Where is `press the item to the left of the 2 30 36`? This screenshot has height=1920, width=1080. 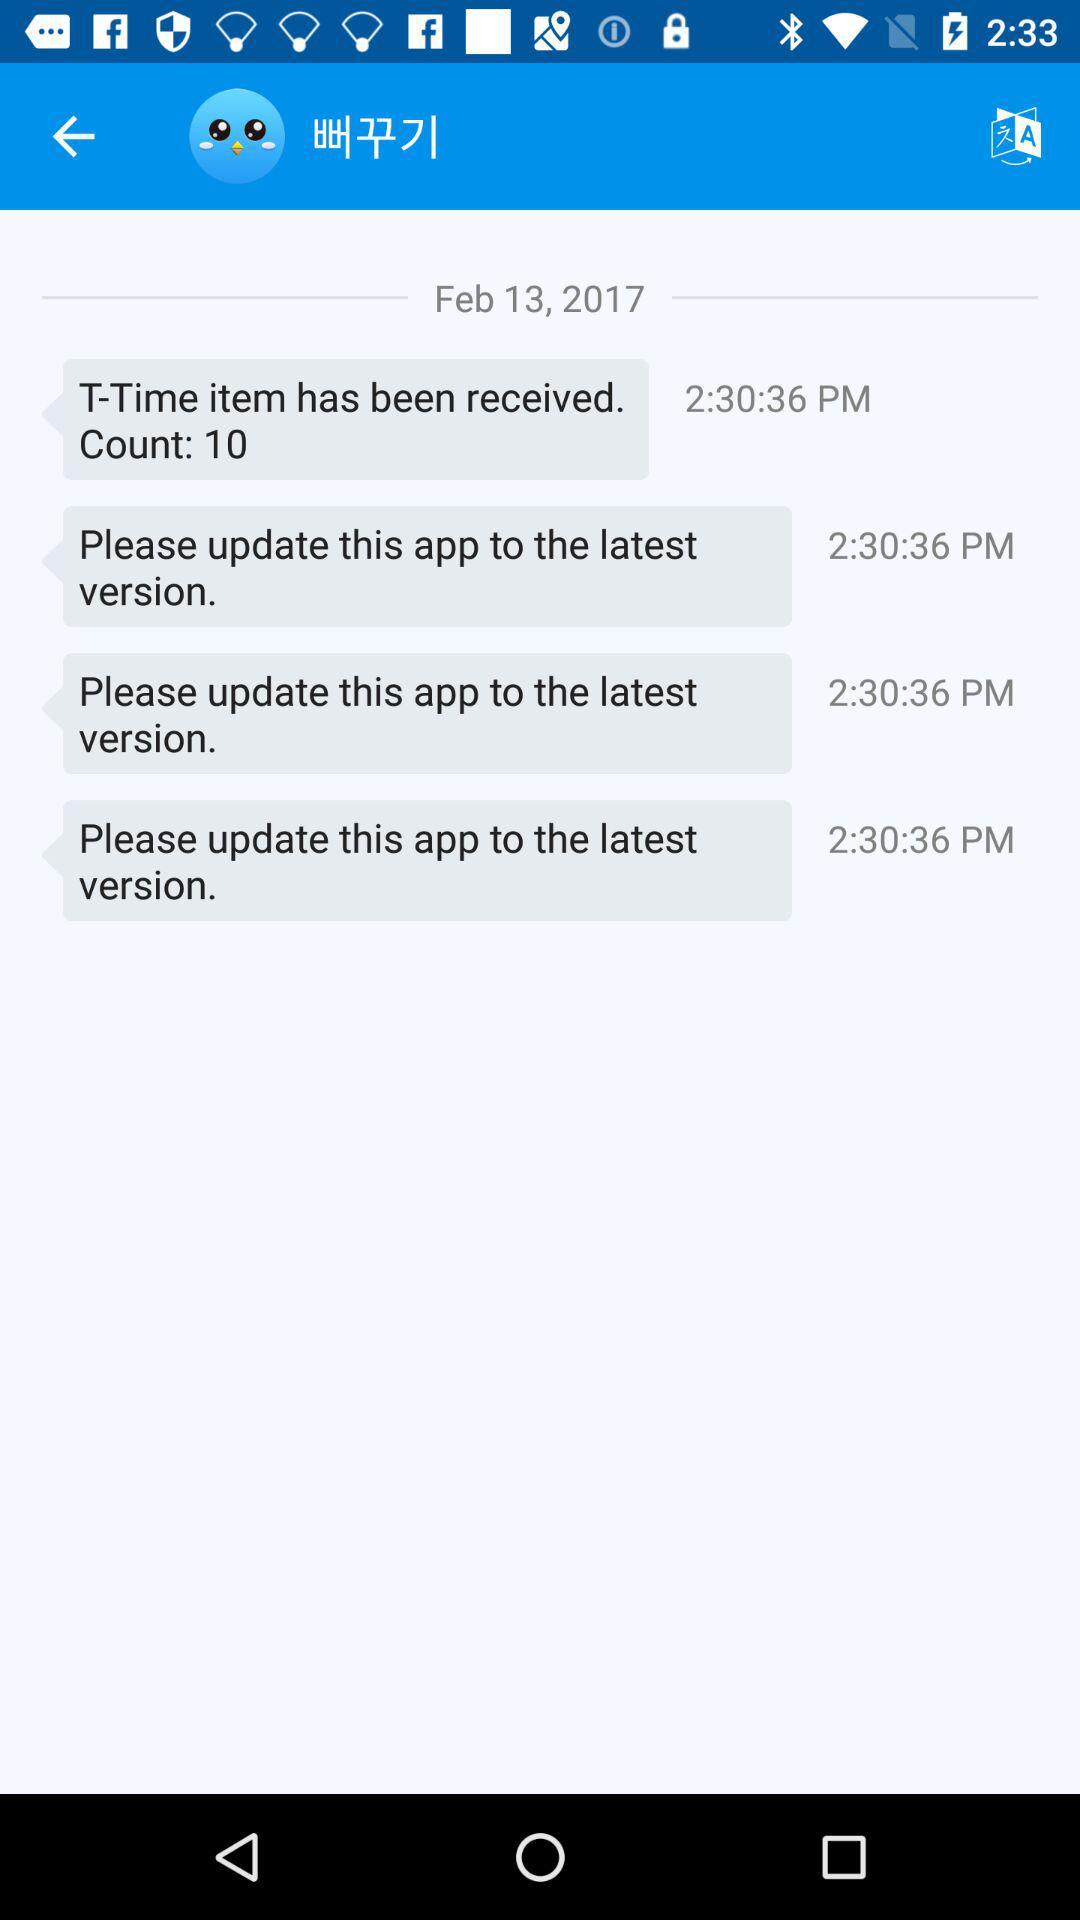 press the item to the left of the 2 30 36 is located at coordinates (345, 420).